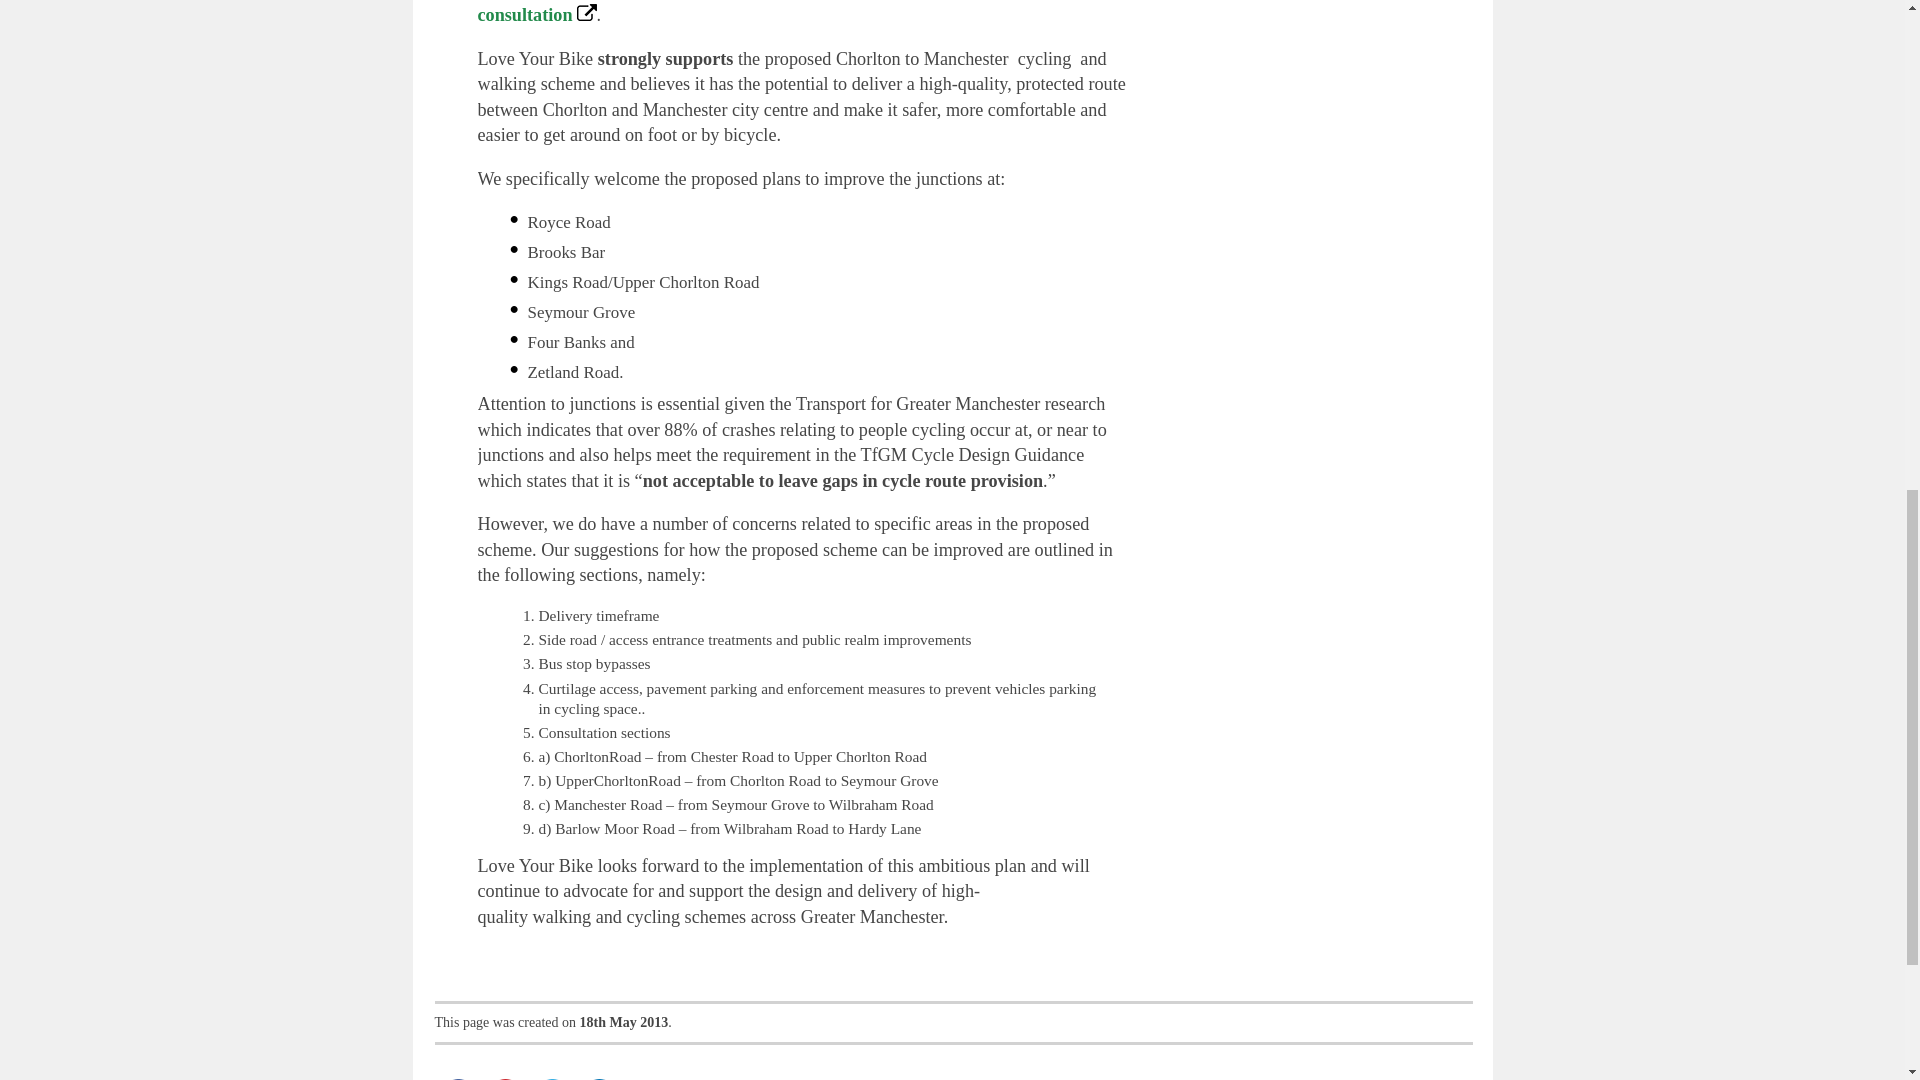  I want to click on facebook, so click(457, 1076).